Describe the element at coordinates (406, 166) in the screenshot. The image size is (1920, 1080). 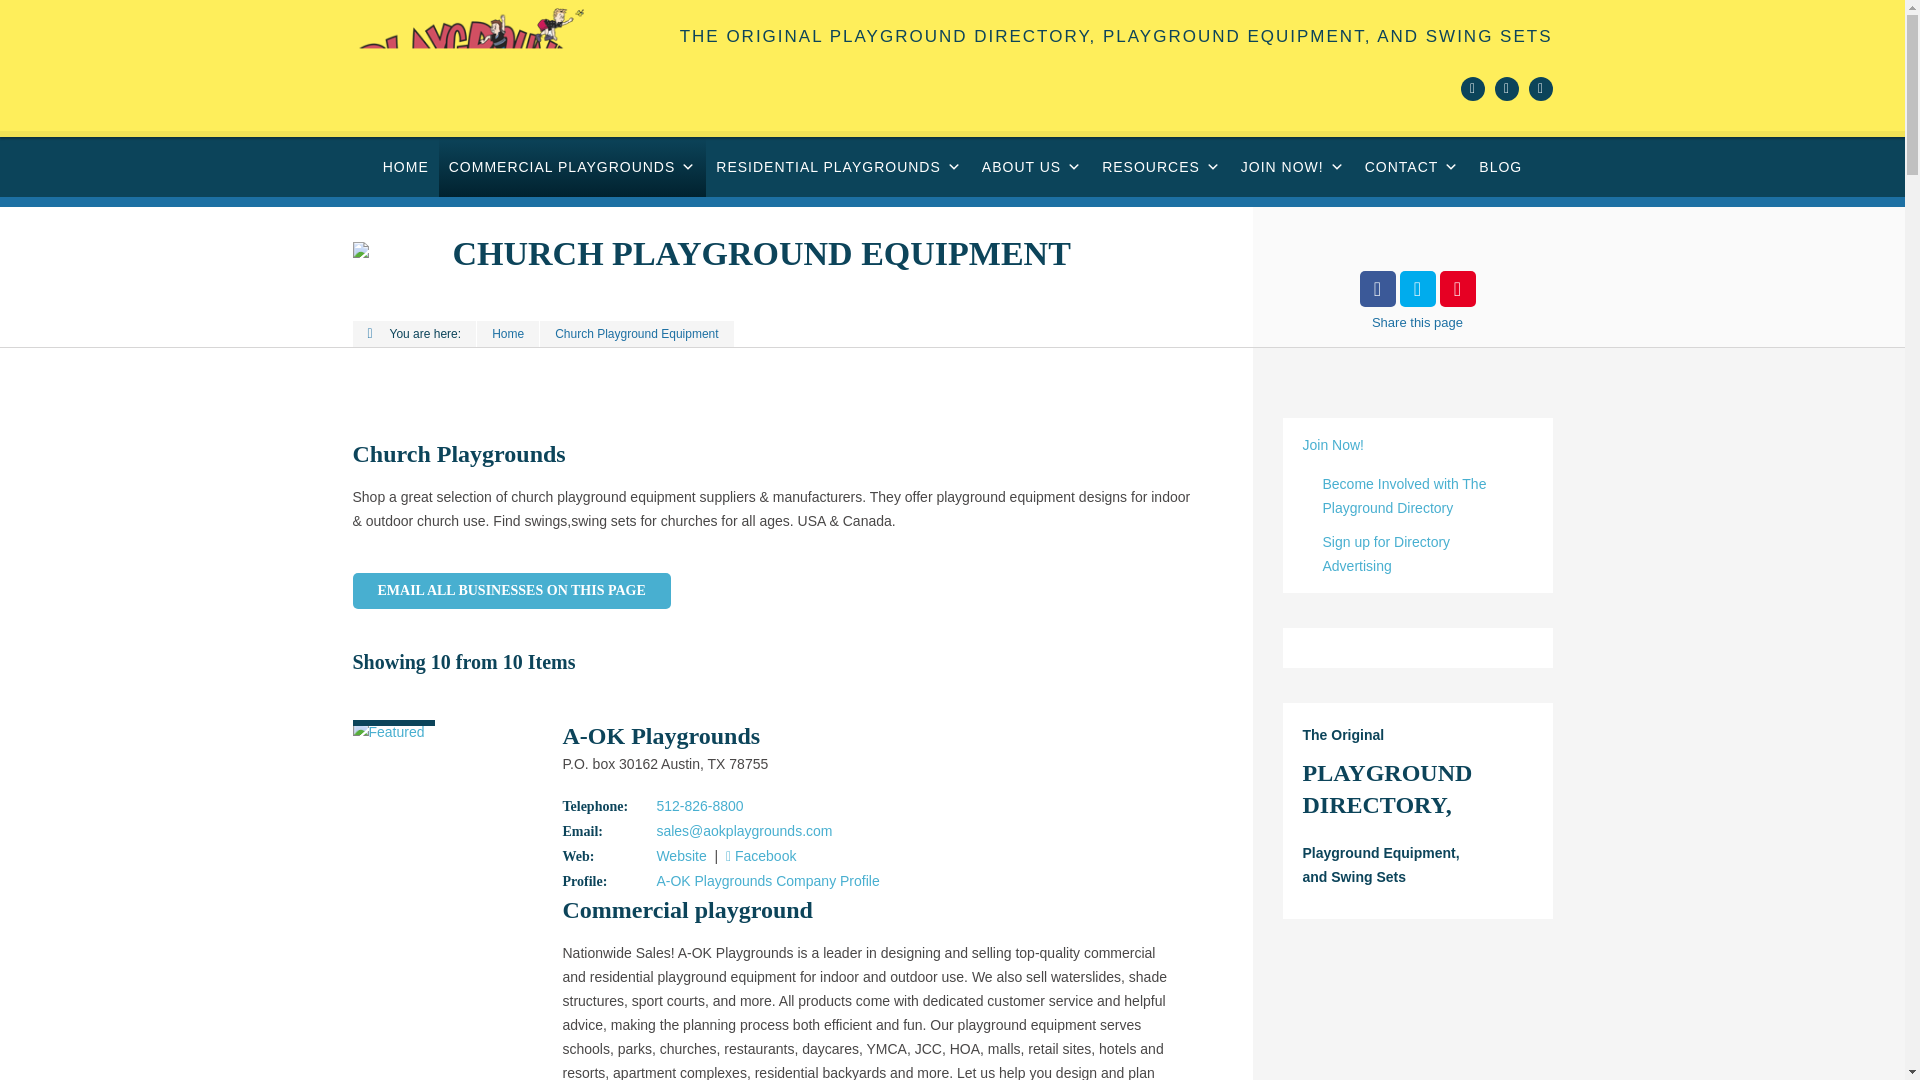
I see `HOME` at that location.